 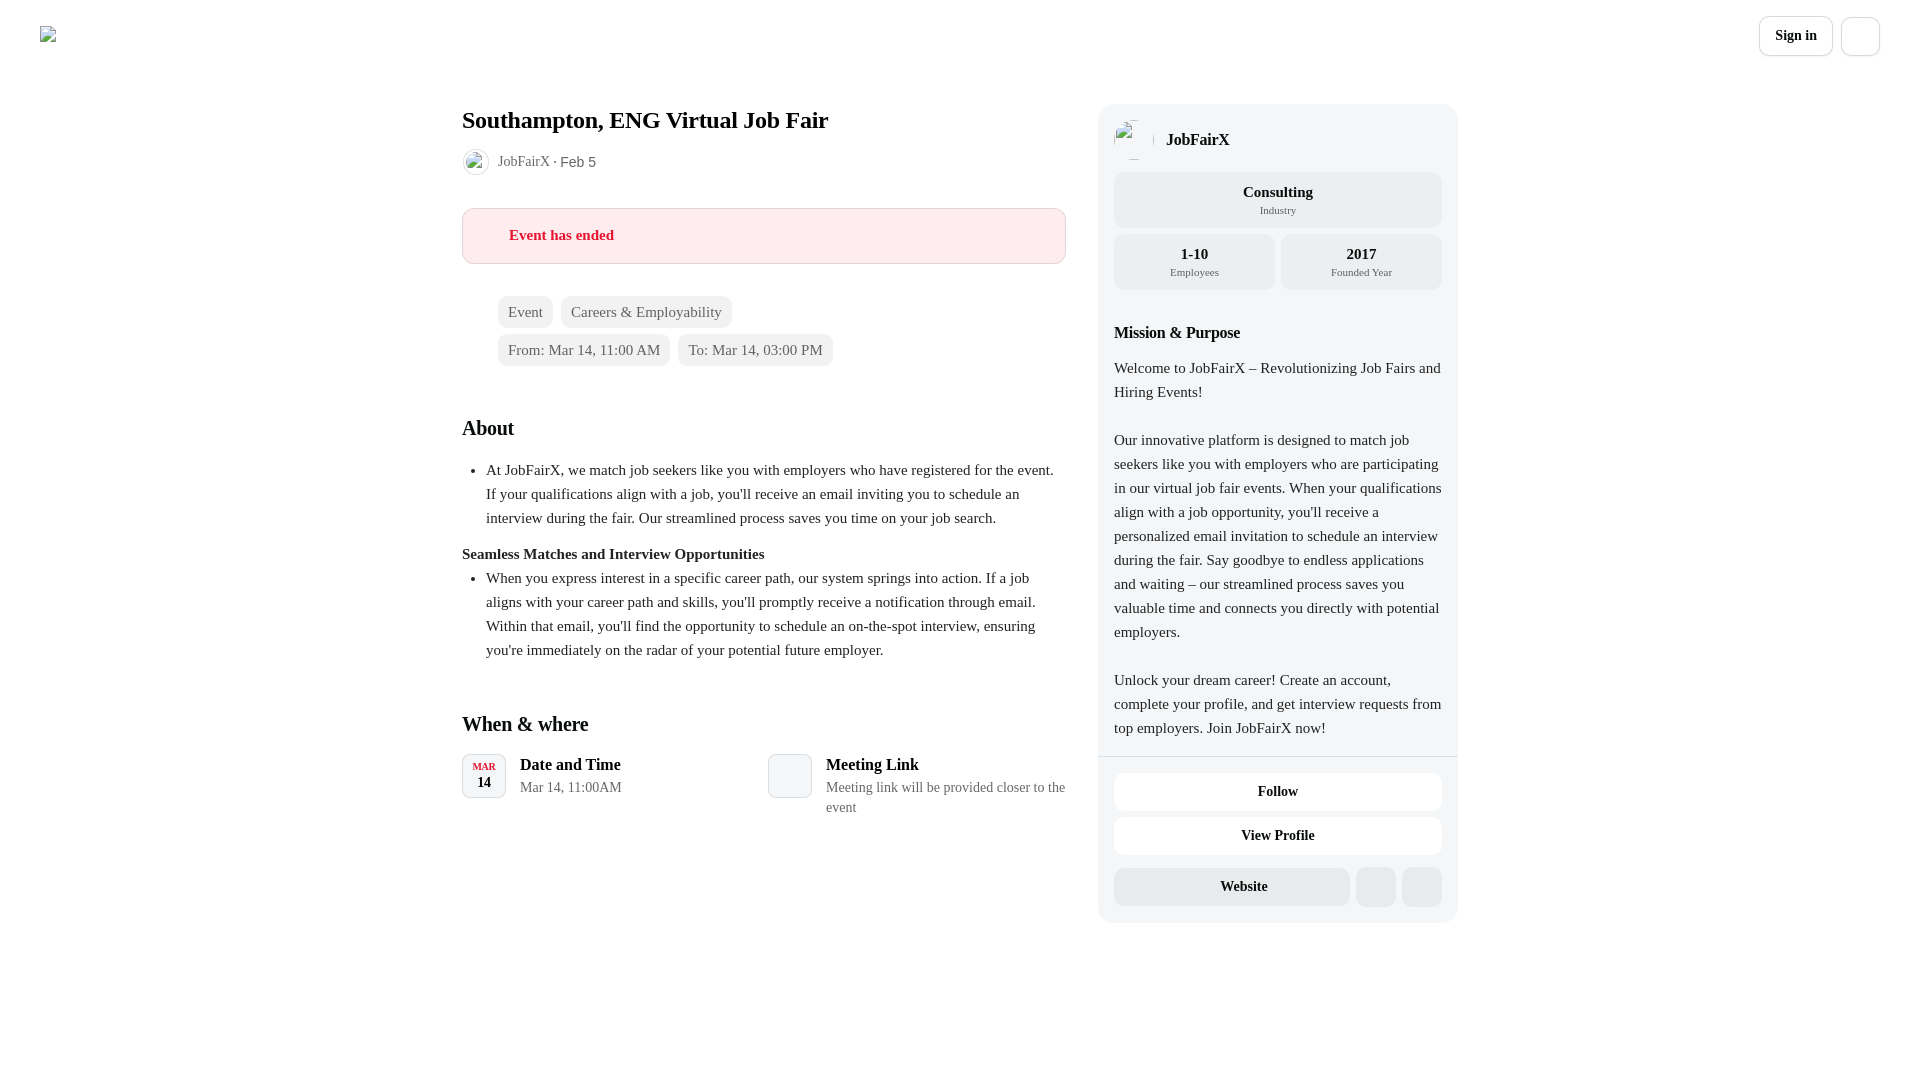 What do you see at coordinates (1277, 836) in the screenshot?
I see `View Profile` at bounding box center [1277, 836].